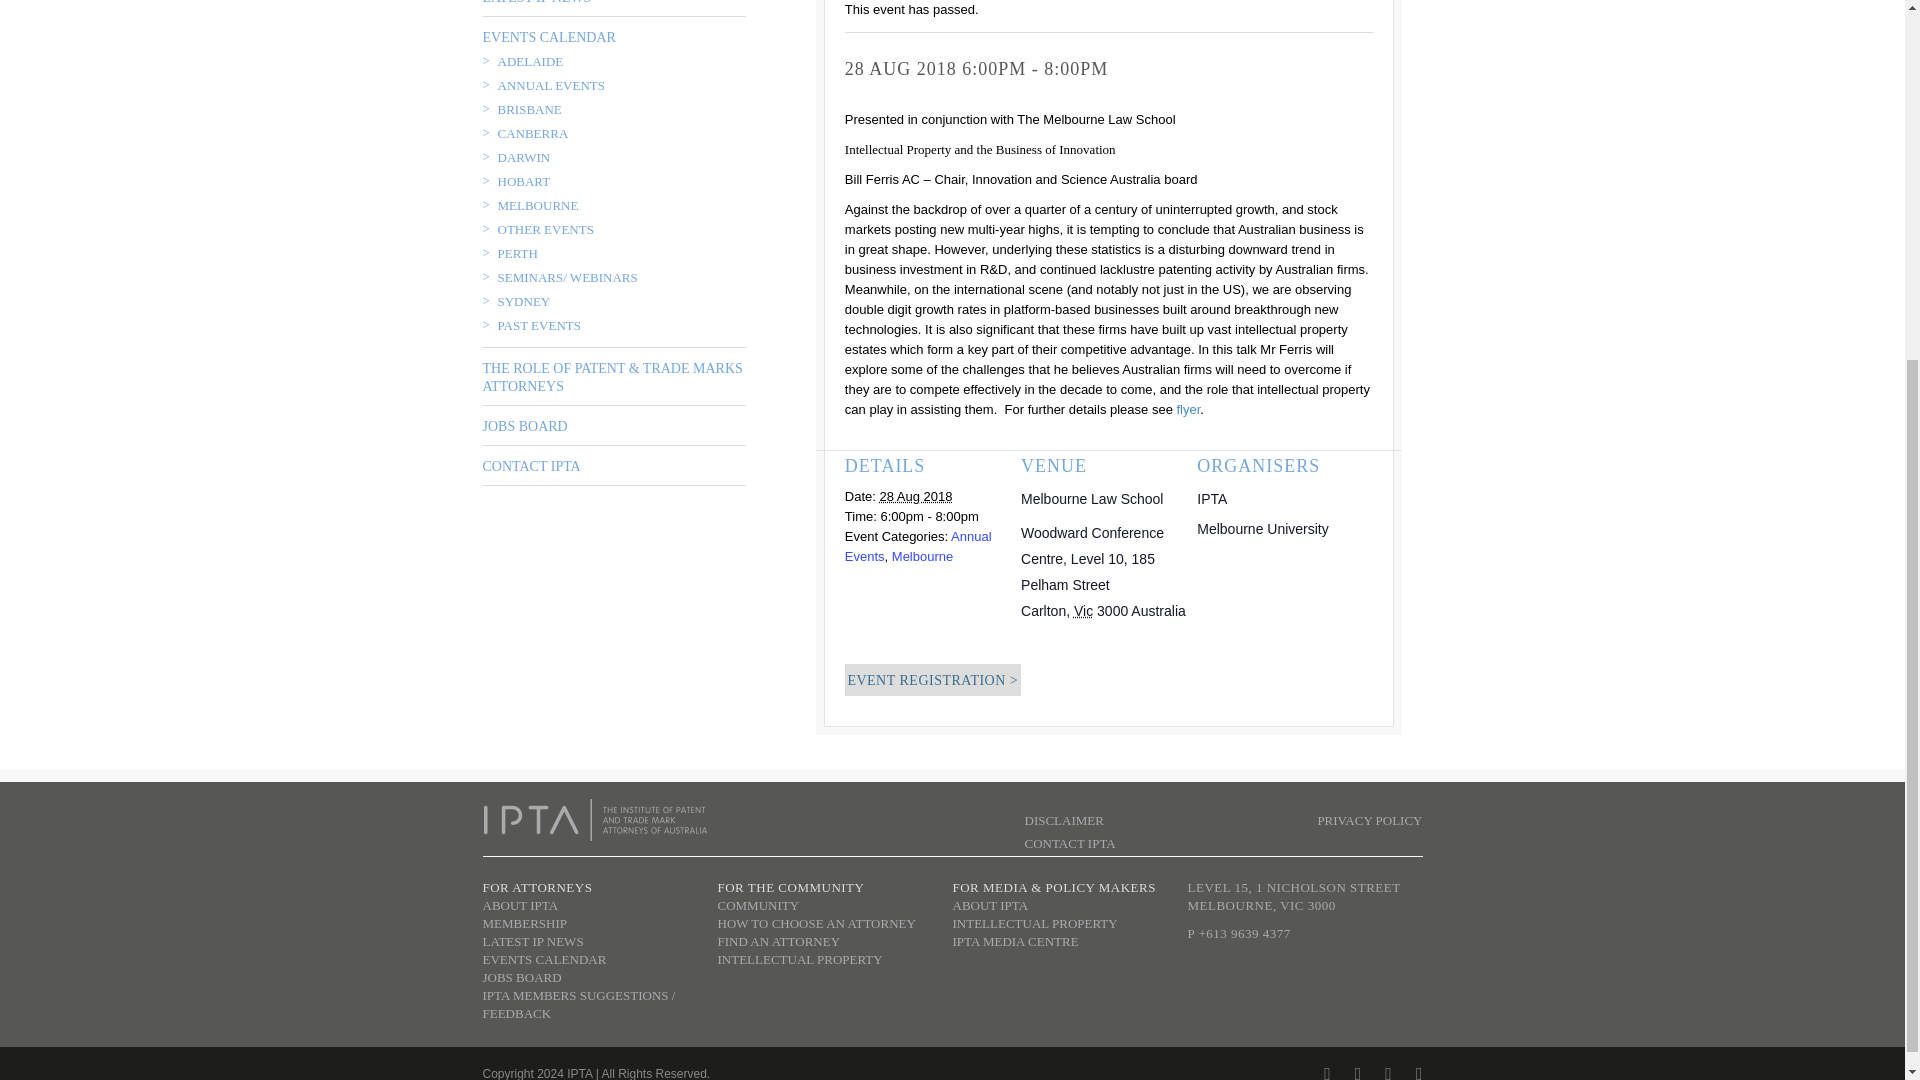 This screenshot has width=1920, height=1080. I want to click on 2018-08-28, so click(928, 516).